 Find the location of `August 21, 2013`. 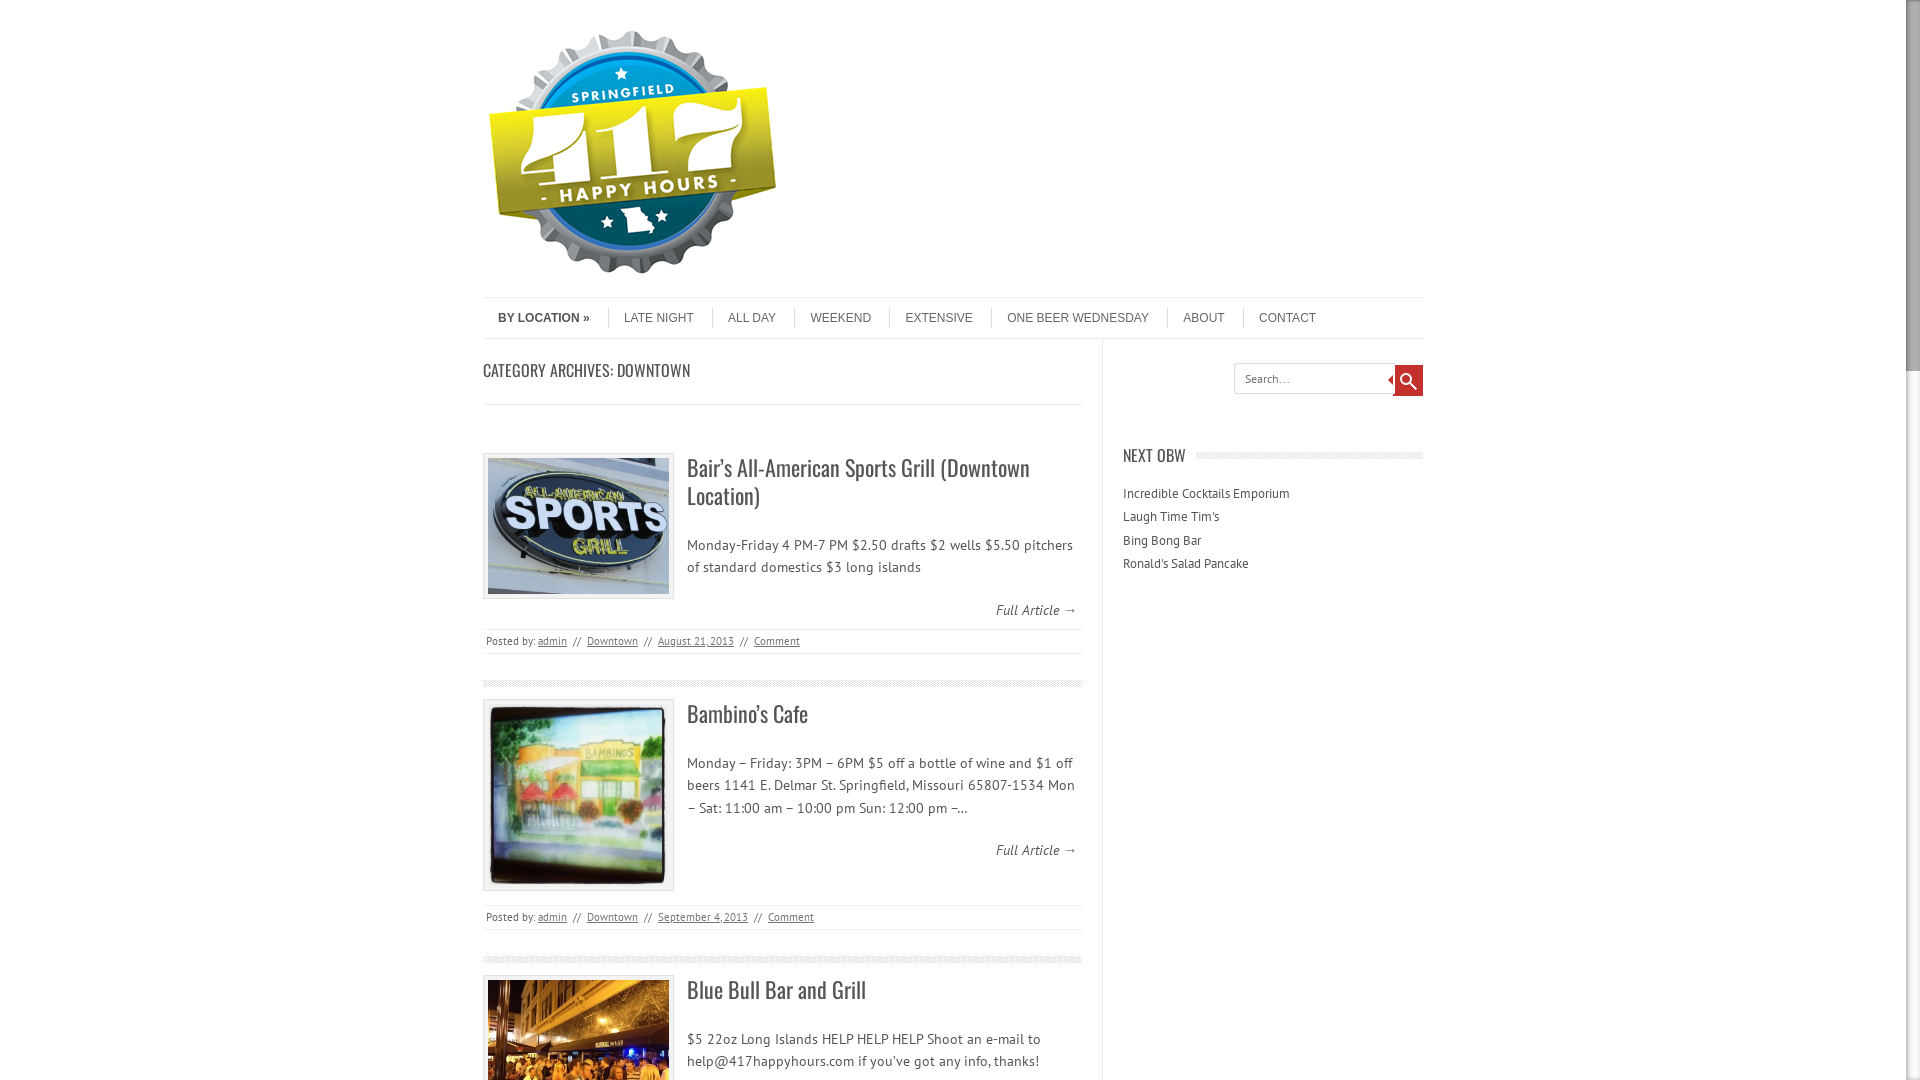

August 21, 2013 is located at coordinates (696, 641).